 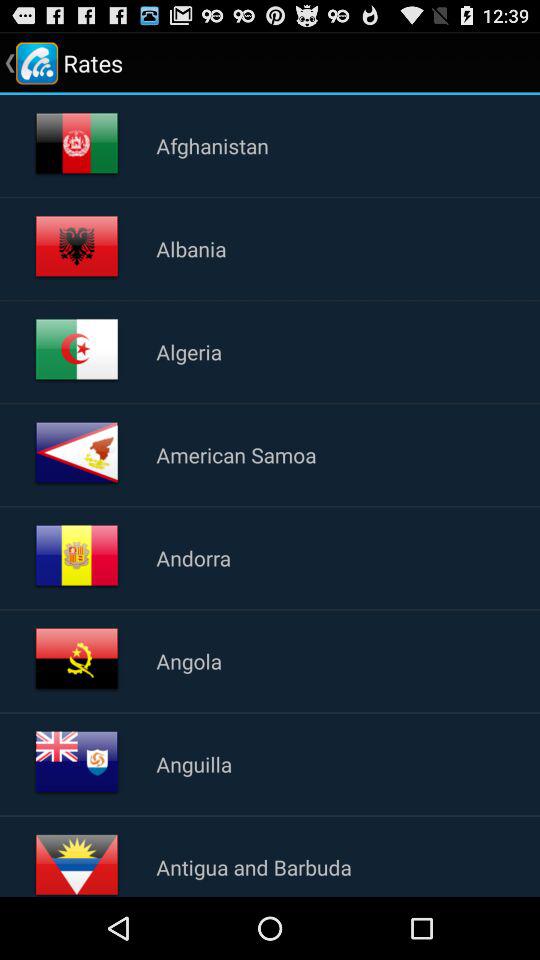 What do you see at coordinates (254, 867) in the screenshot?
I see `turn on the icon below the anguilla icon` at bounding box center [254, 867].